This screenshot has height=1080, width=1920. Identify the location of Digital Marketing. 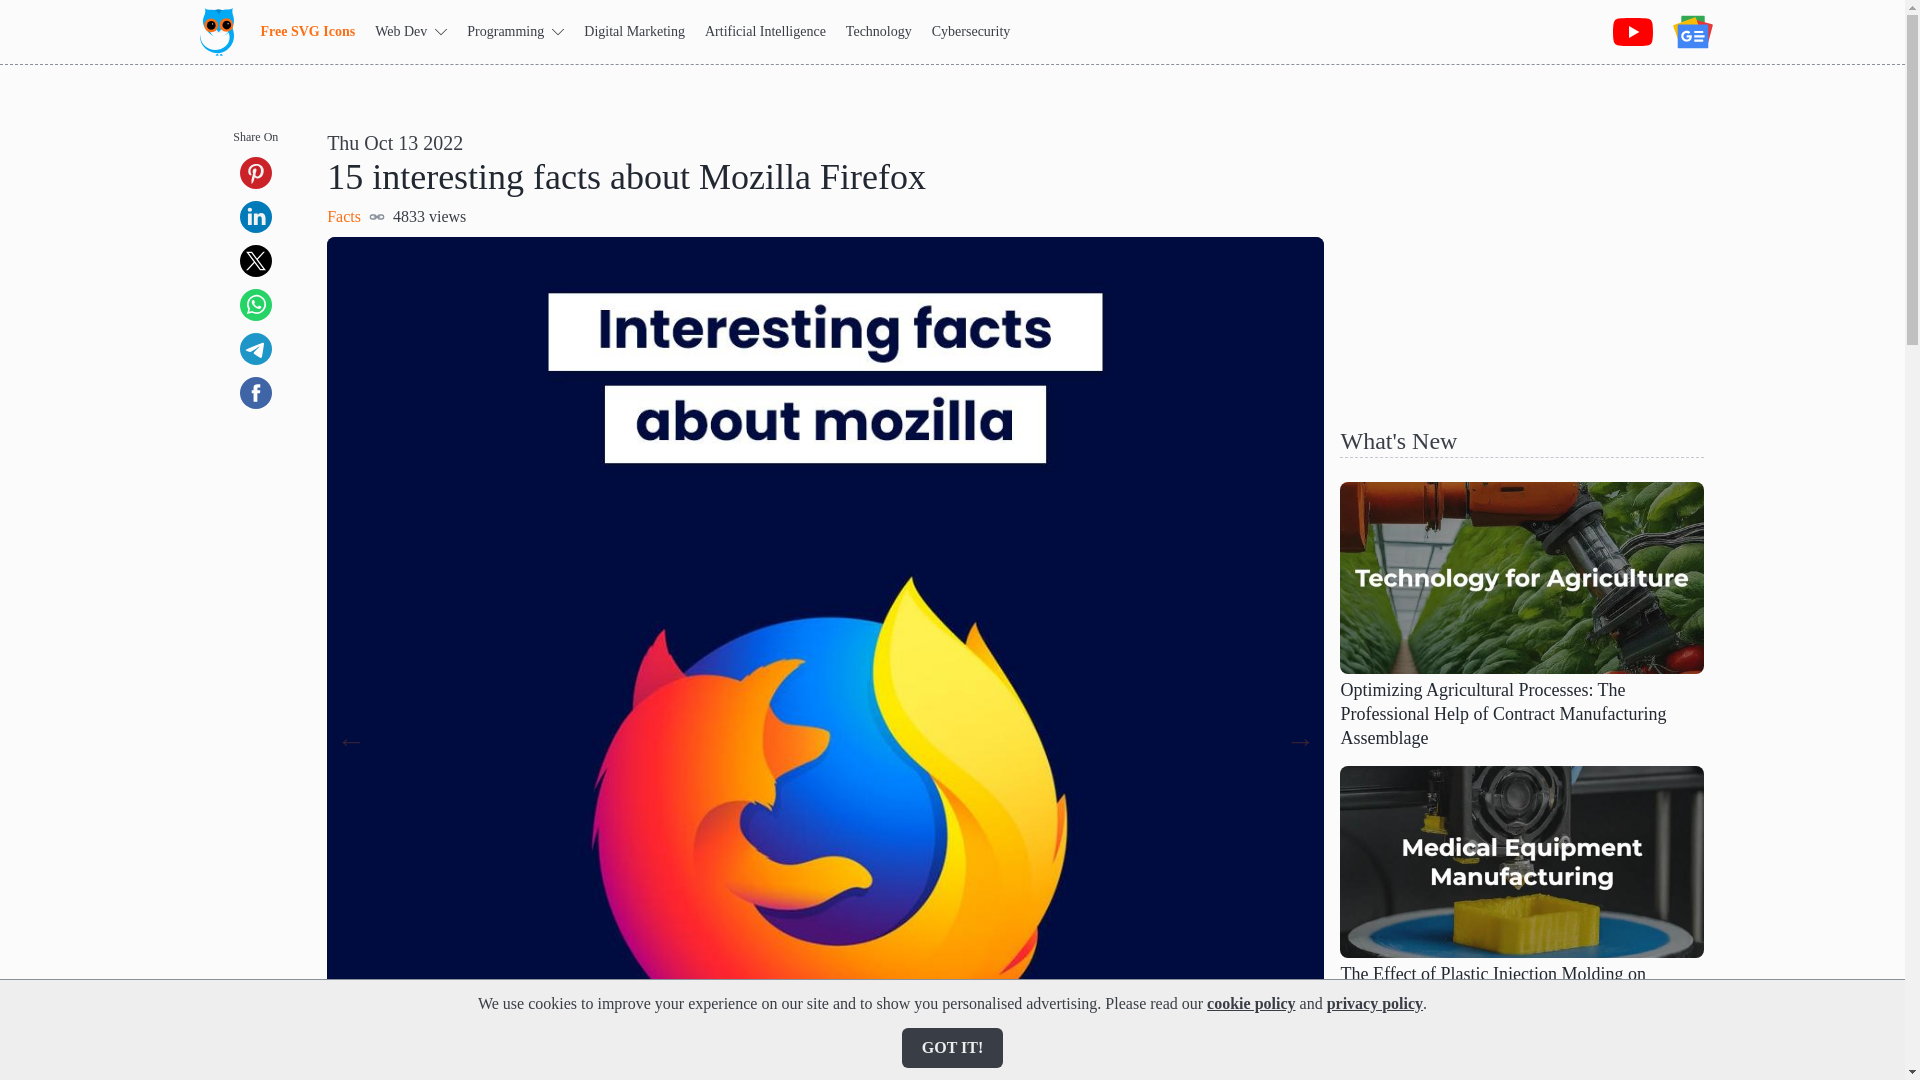
(634, 30).